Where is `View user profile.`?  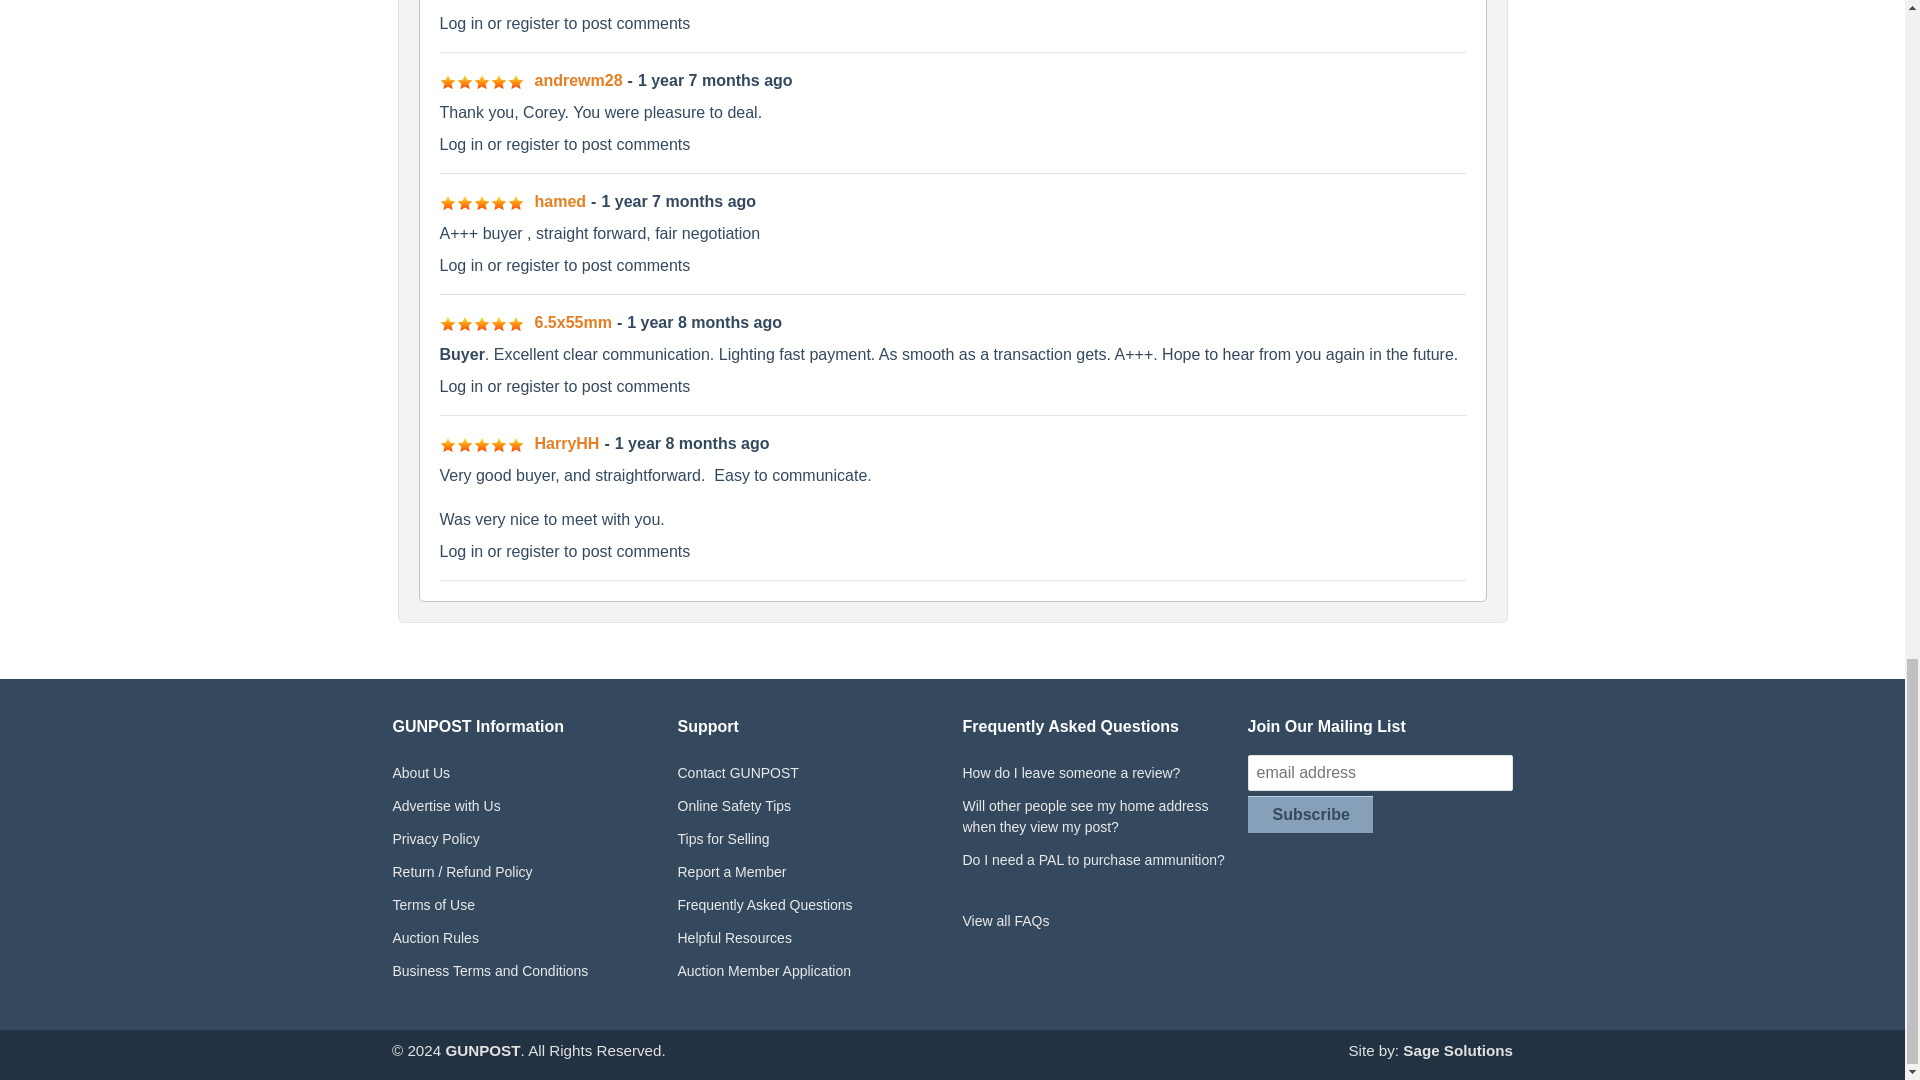
View user profile. is located at coordinates (572, 322).